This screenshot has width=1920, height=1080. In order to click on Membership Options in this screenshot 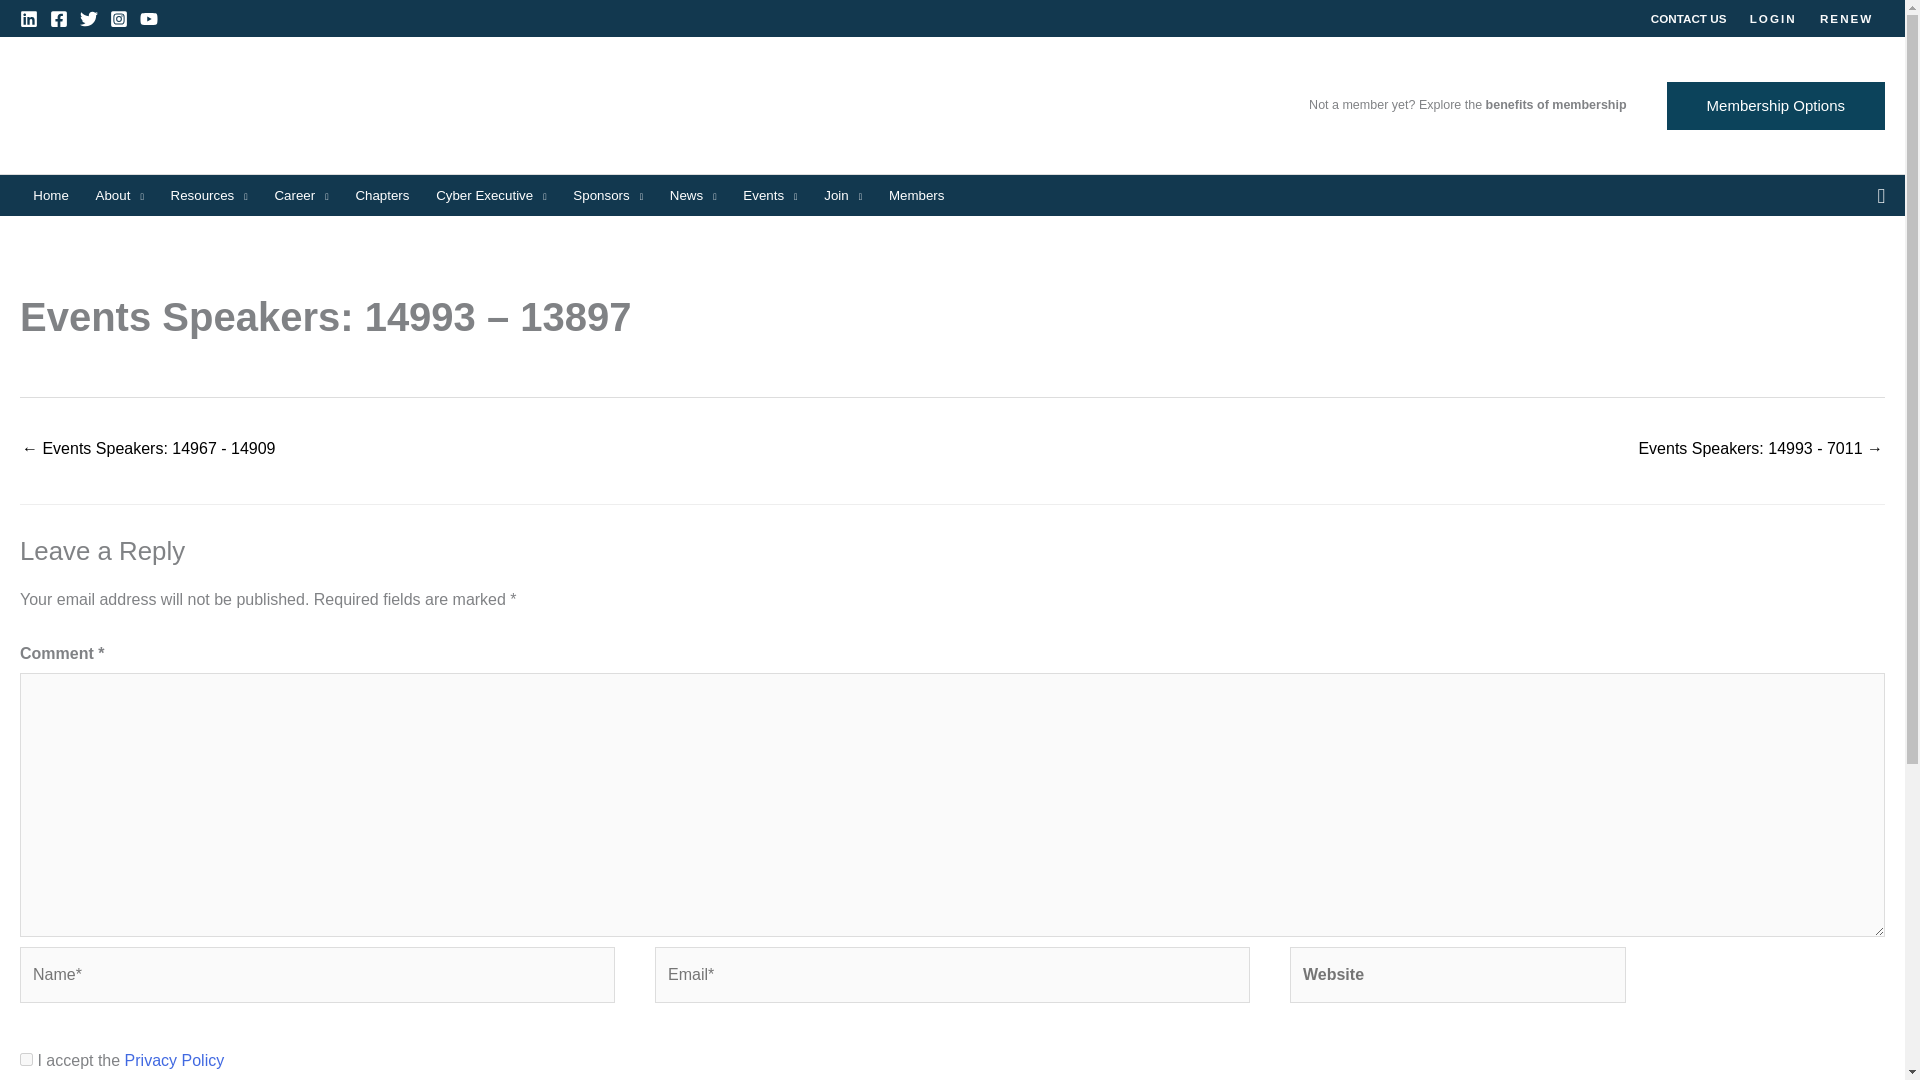, I will do `click(1776, 106)`.